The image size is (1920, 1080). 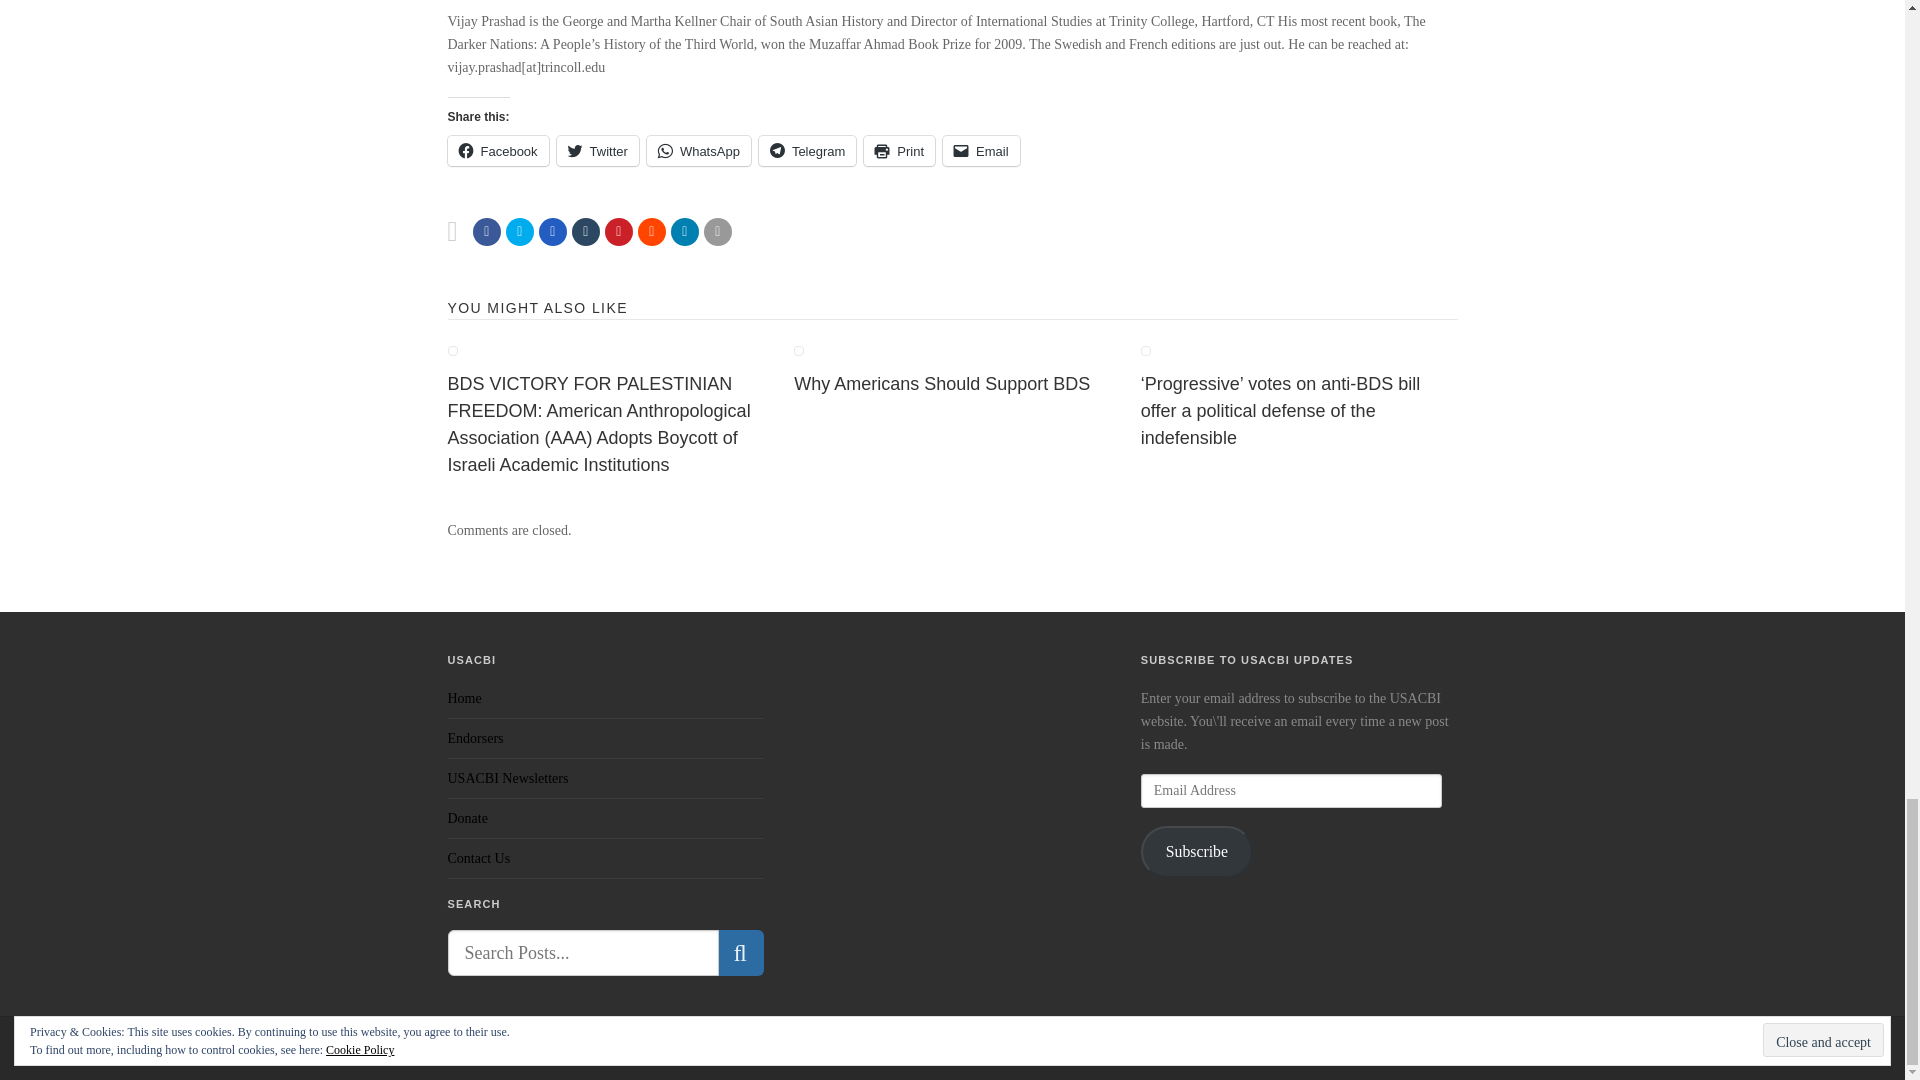 What do you see at coordinates (520, 232) in the screenshot?
I see `Tweet` at bounding box center [520, 232].